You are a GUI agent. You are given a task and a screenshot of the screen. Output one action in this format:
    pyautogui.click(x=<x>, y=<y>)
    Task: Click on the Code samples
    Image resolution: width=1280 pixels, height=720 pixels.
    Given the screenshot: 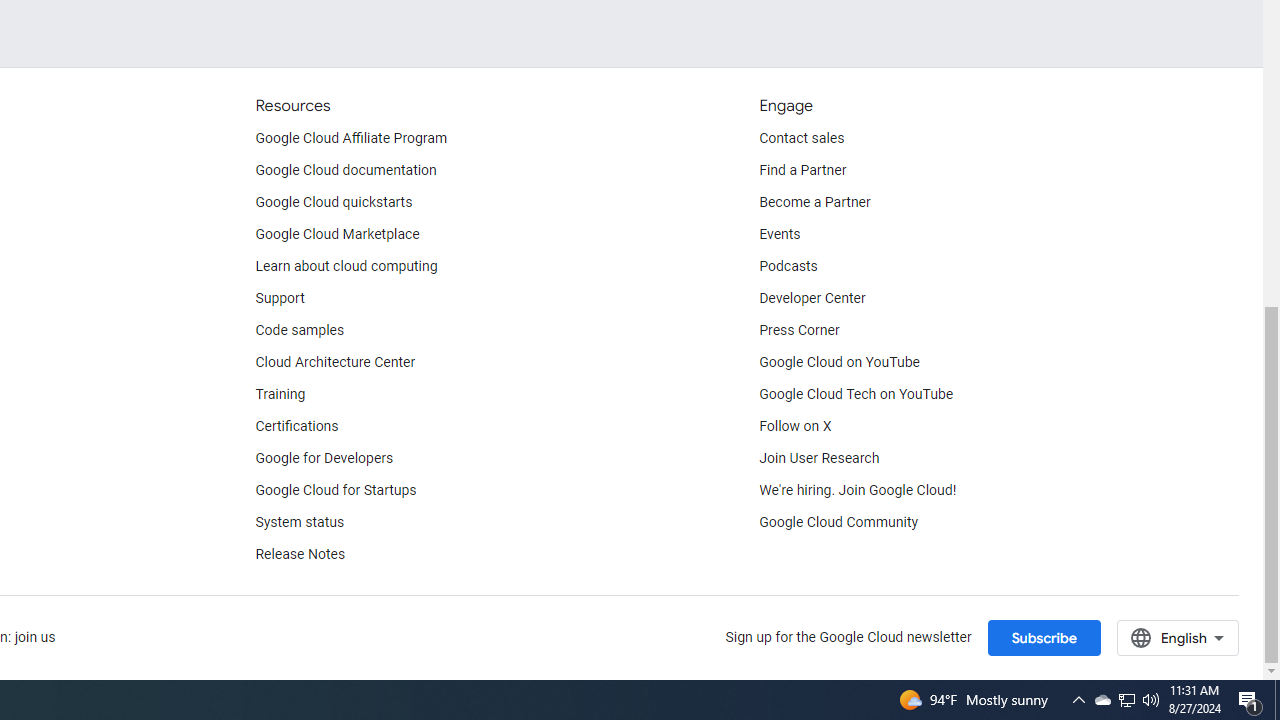 What is the action you would take?
    pyautogui.click(x=300, y=331)
    